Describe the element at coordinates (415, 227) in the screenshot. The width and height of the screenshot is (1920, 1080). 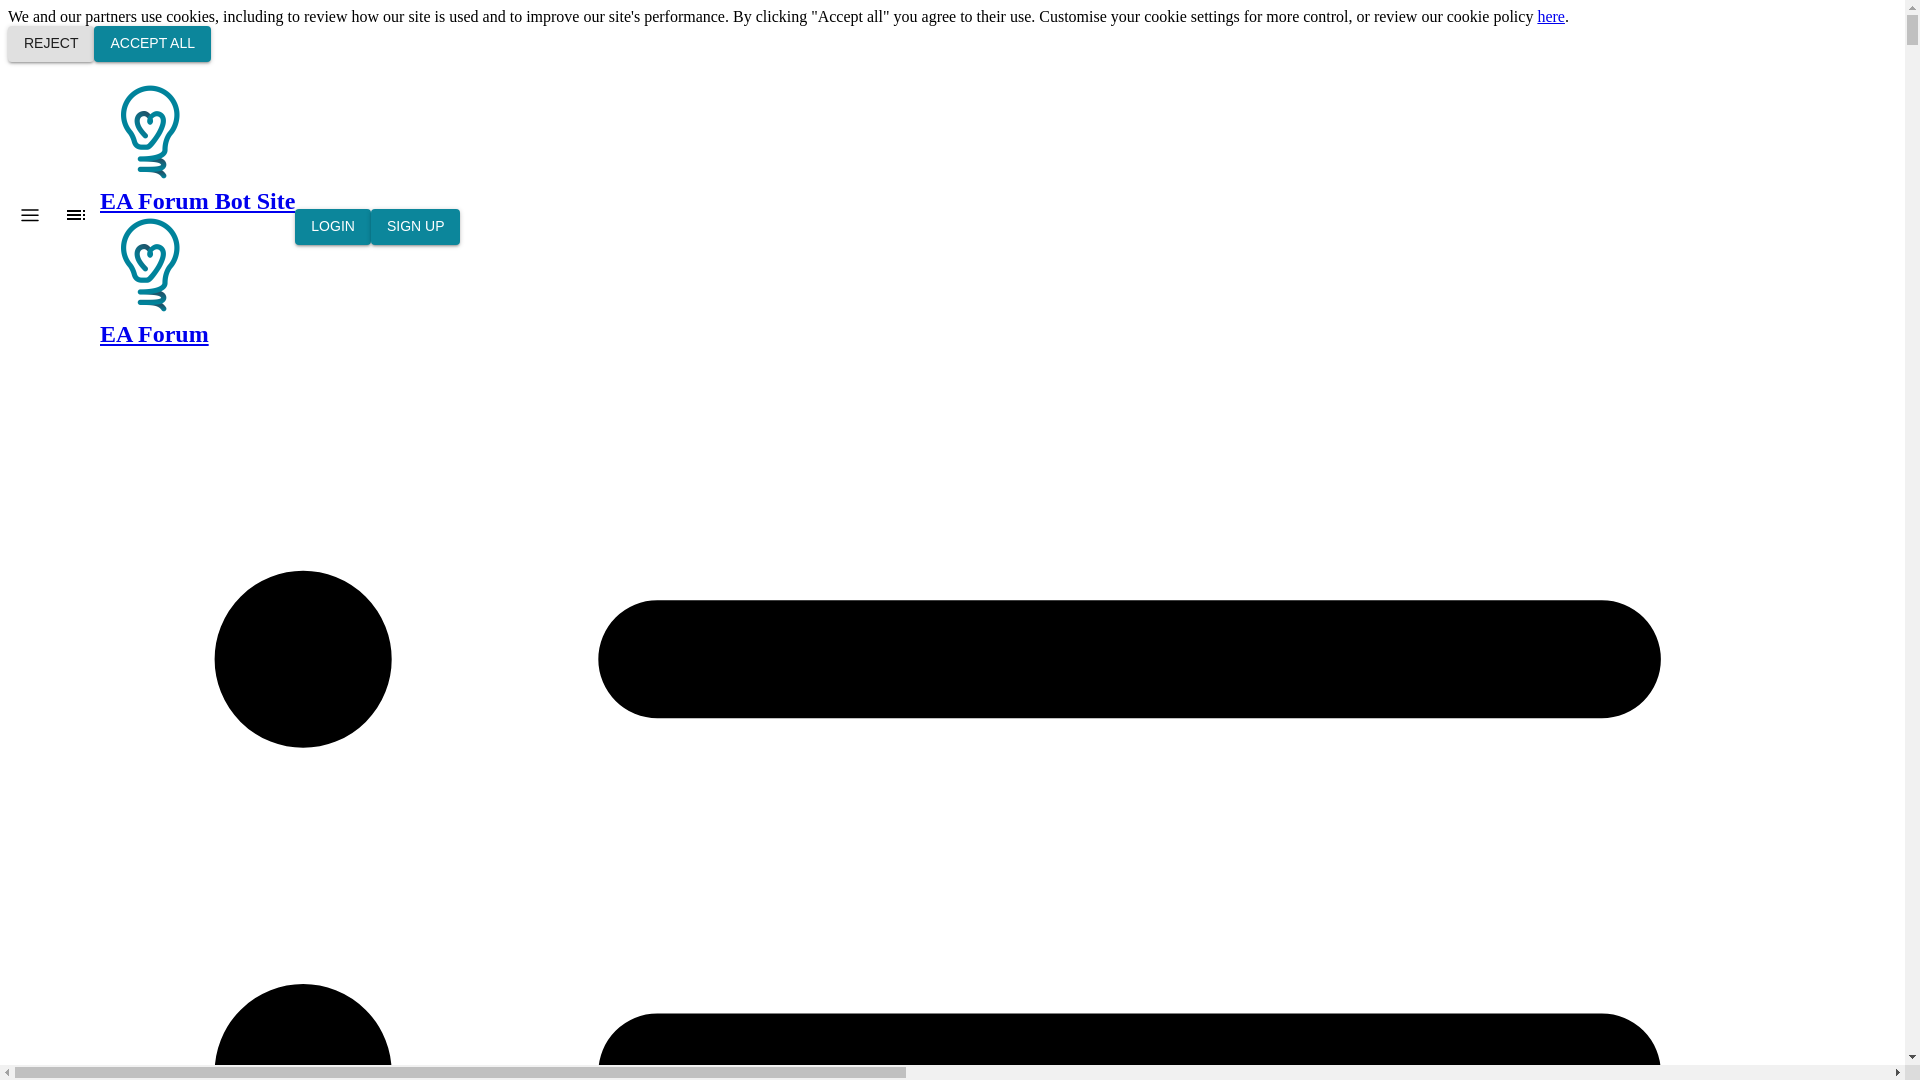
I see `SIGN UP` at that location.